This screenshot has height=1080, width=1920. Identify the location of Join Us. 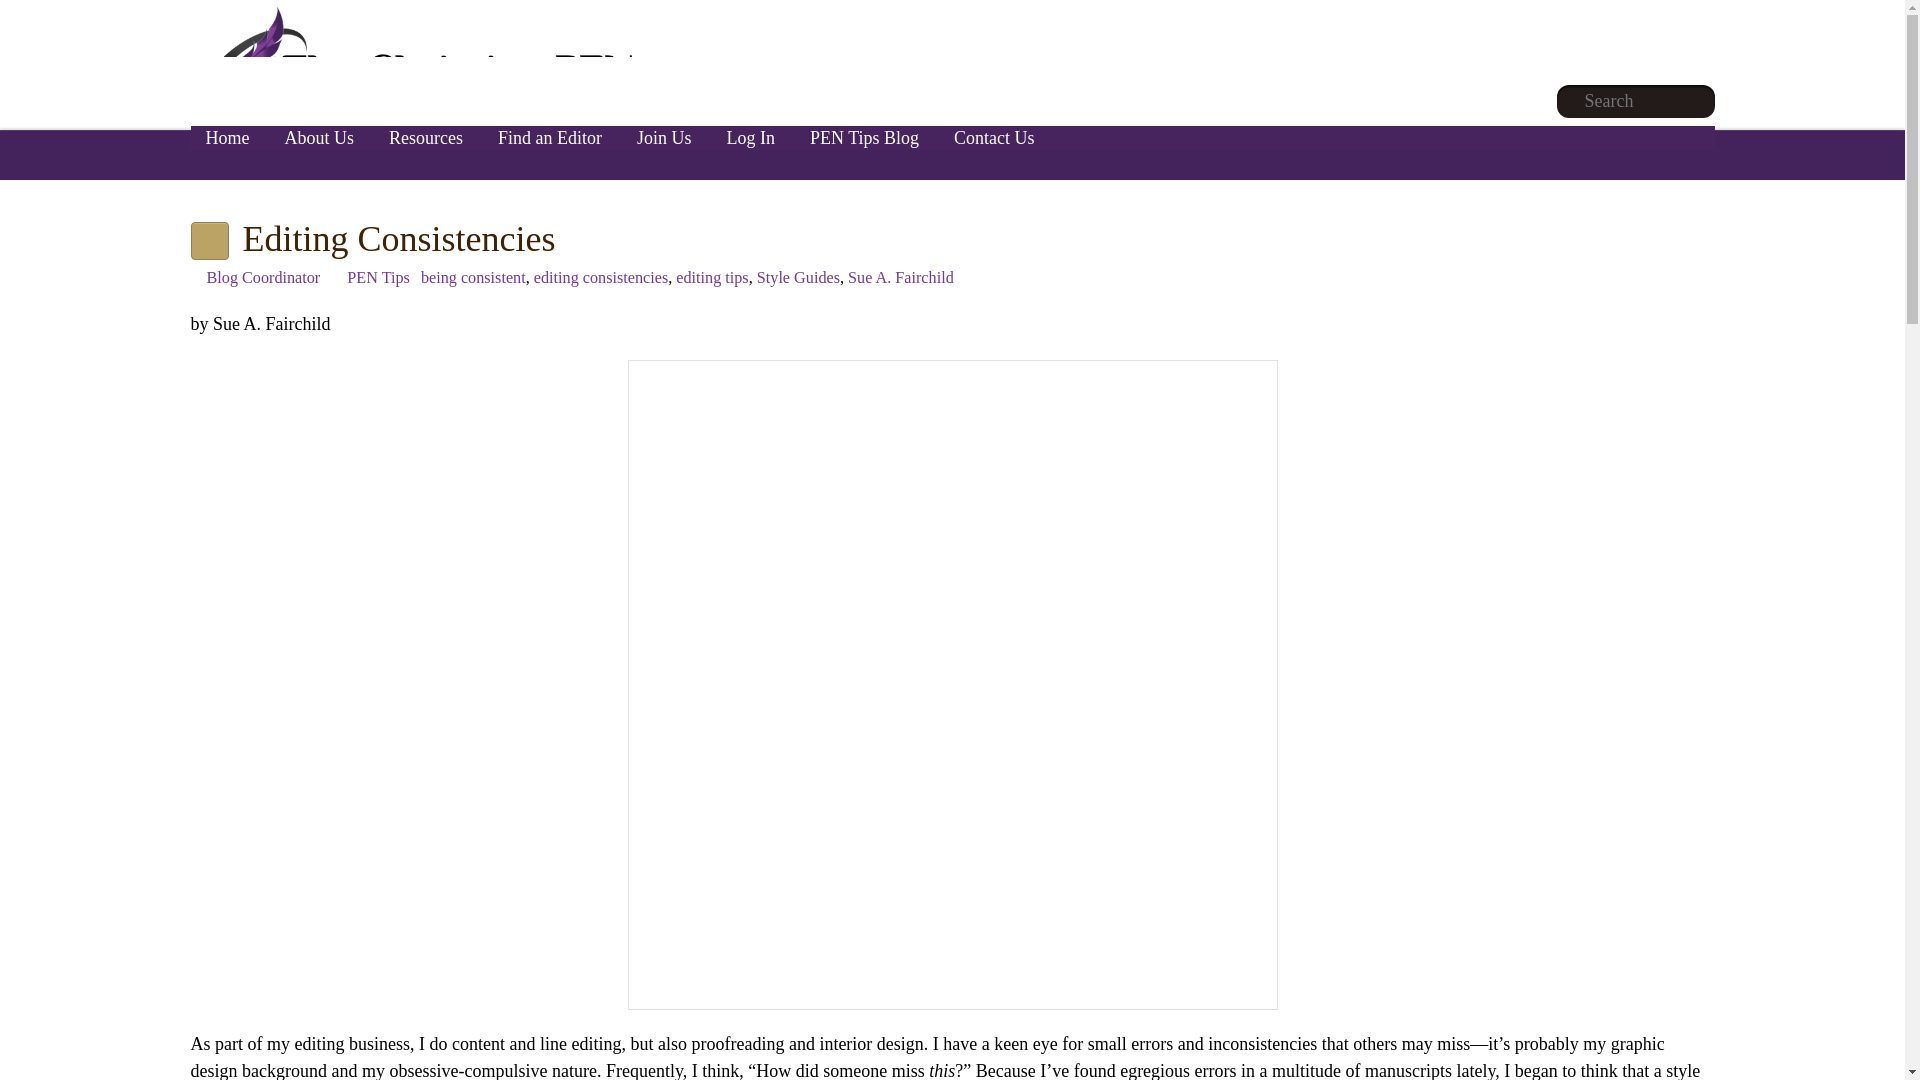
(664, 138).